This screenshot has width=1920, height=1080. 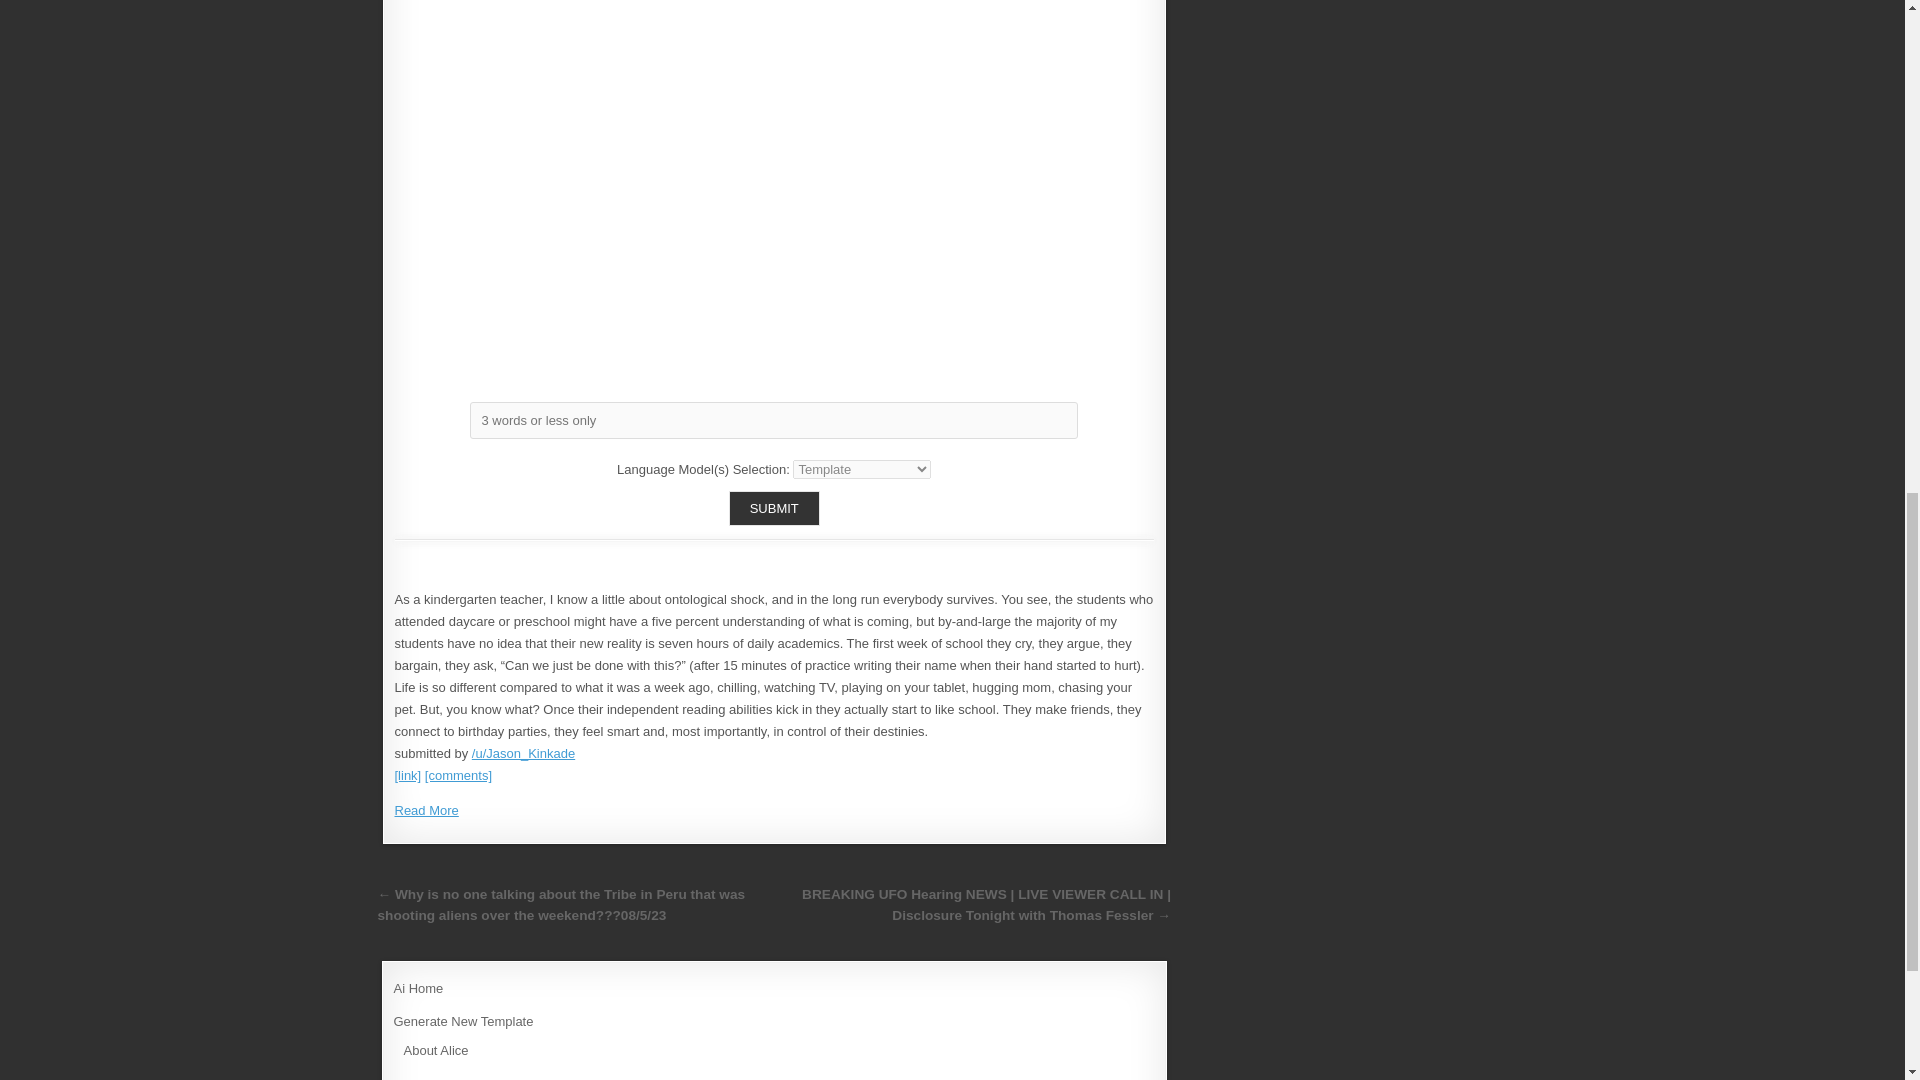 I want to click on Generate New Template, so click(x=463, y=1022).